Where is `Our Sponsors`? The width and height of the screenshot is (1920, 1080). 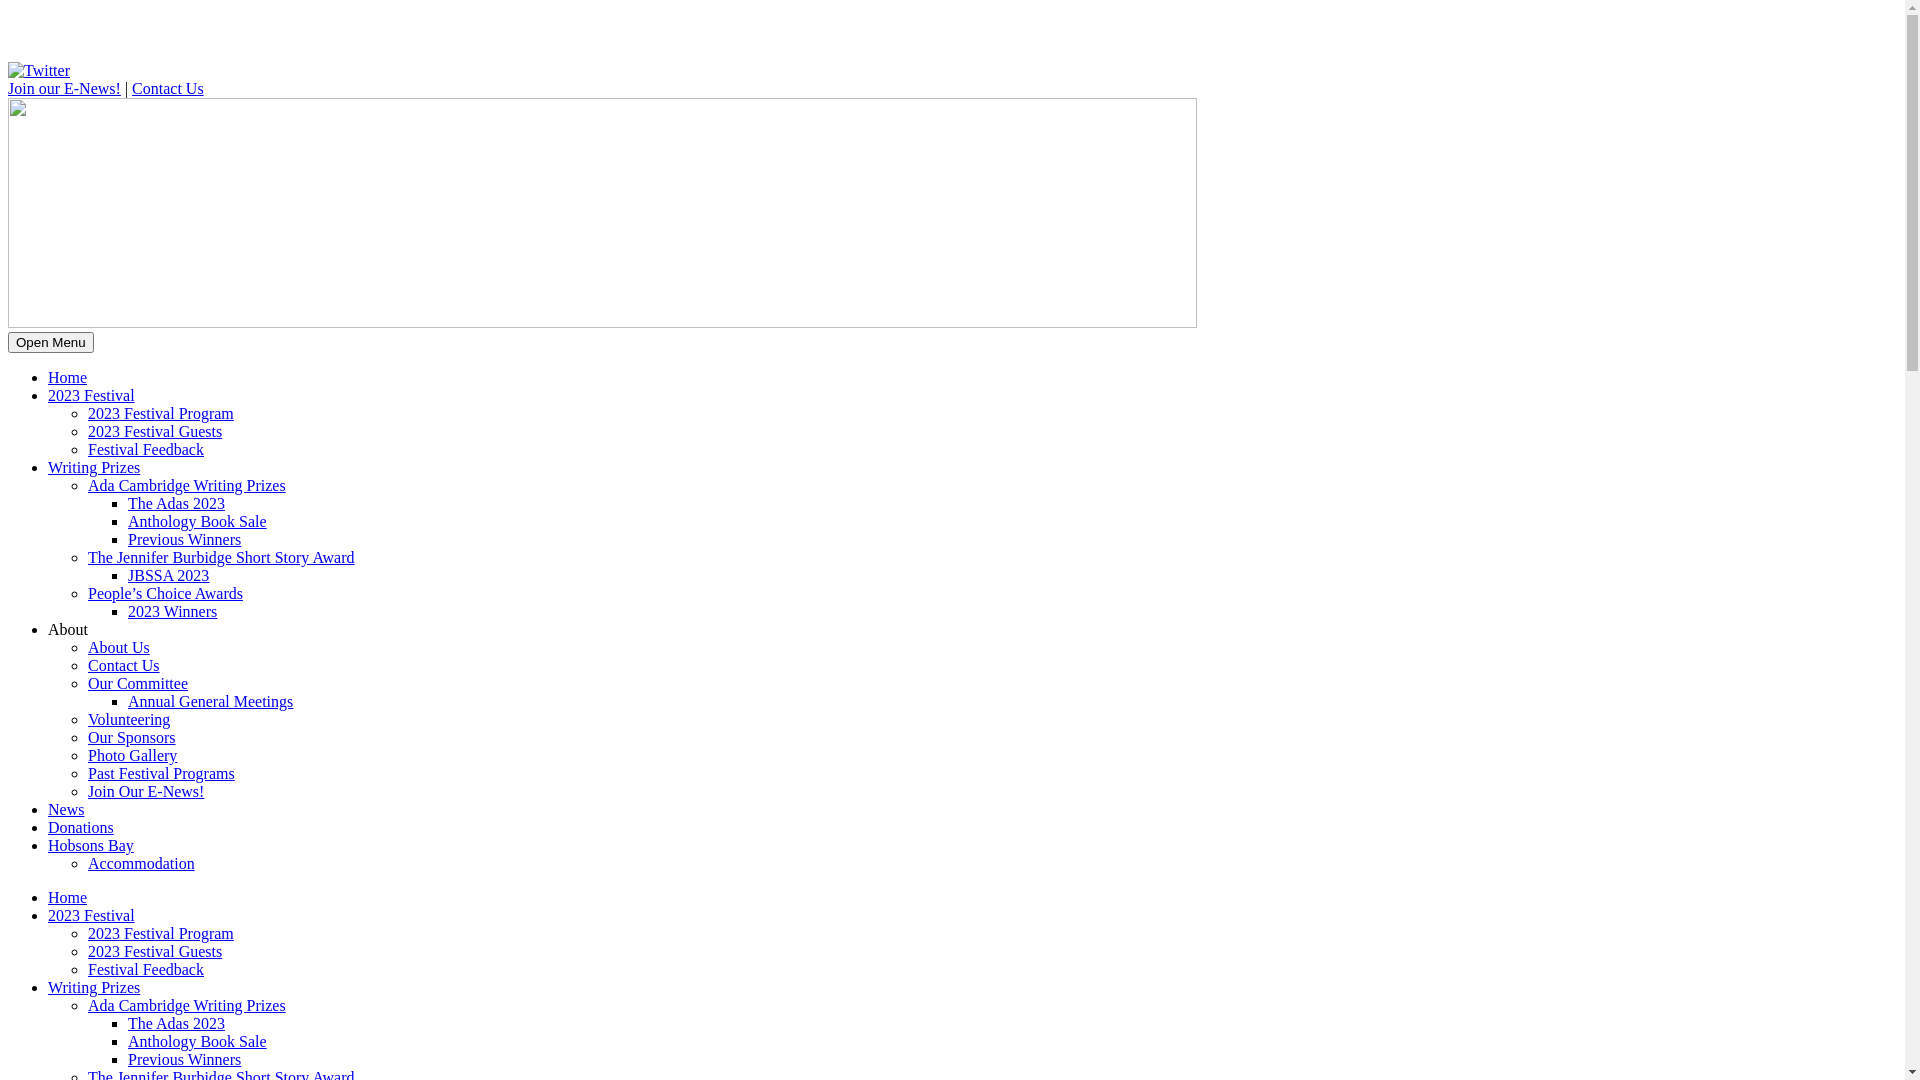 Our Sponsors is located at coordinates (132, 738).